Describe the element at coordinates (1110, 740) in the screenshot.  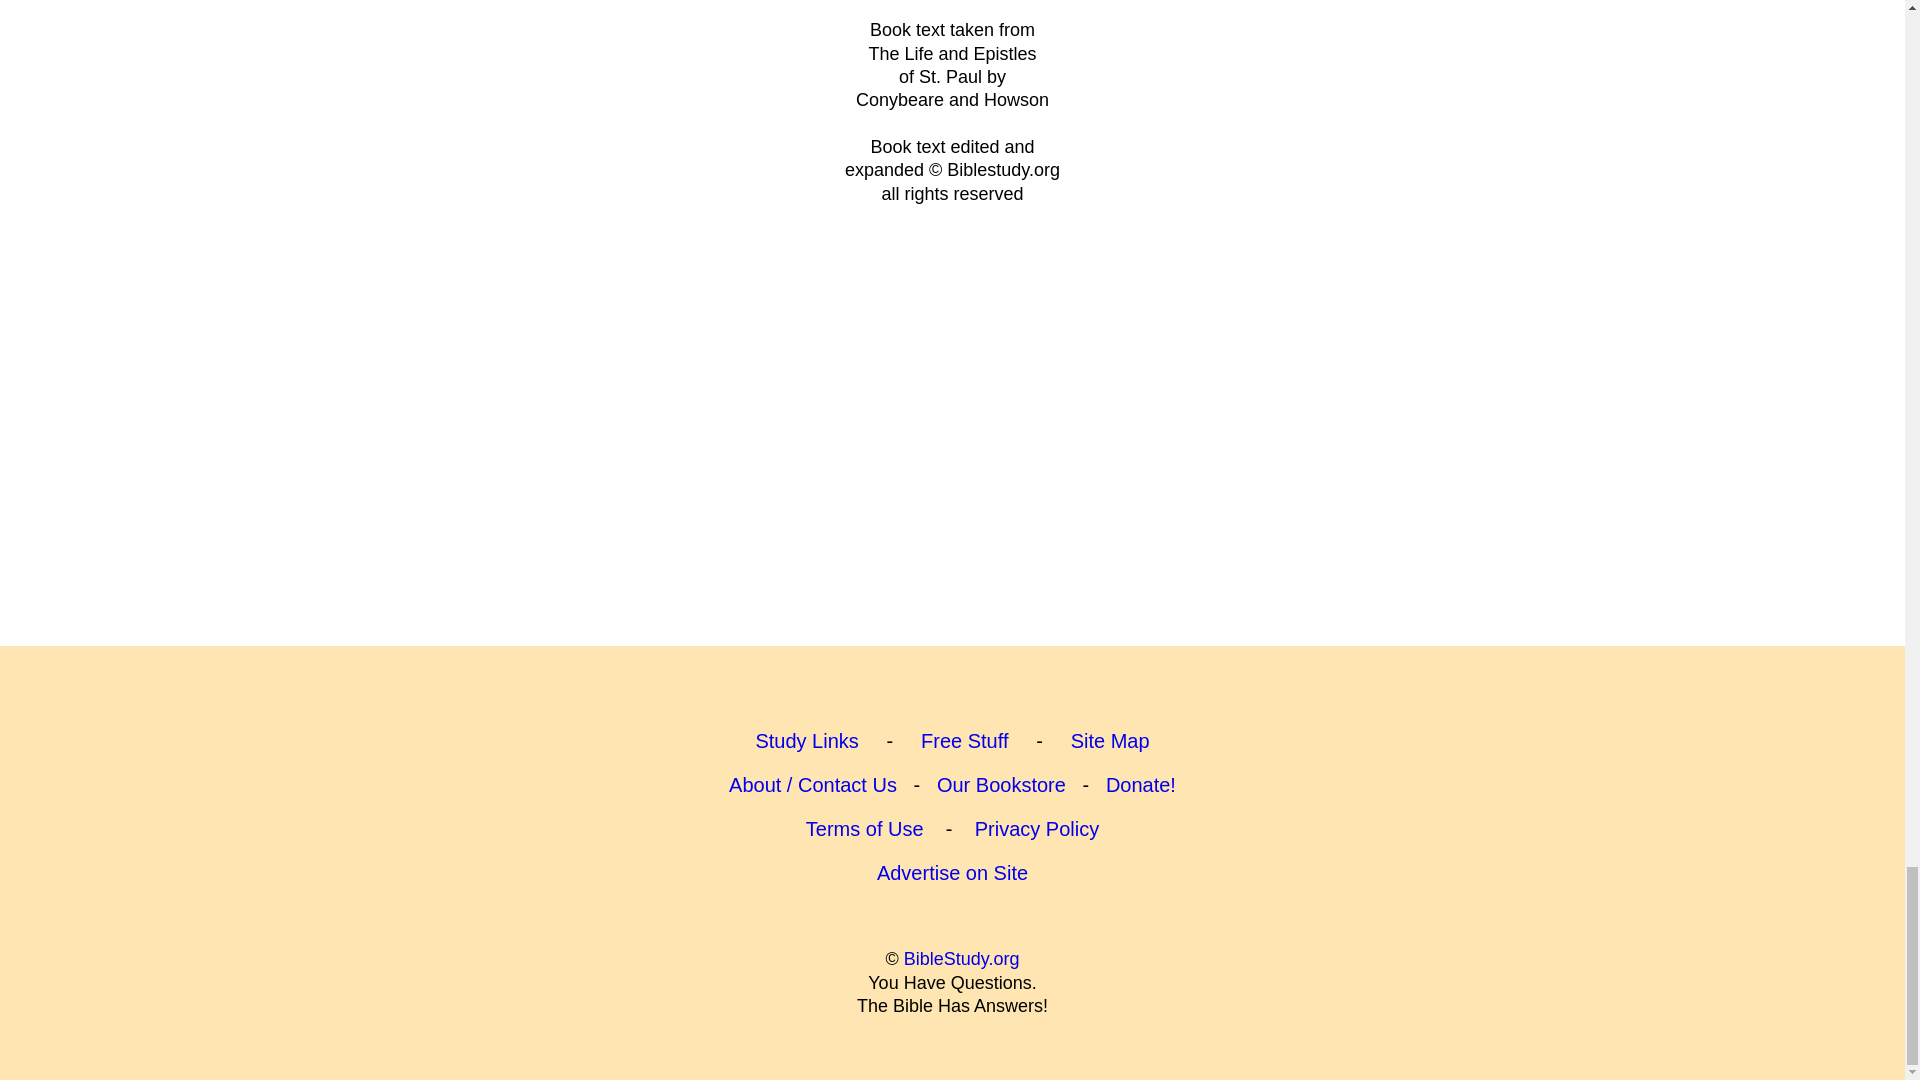
I see `Site Map` at that location.